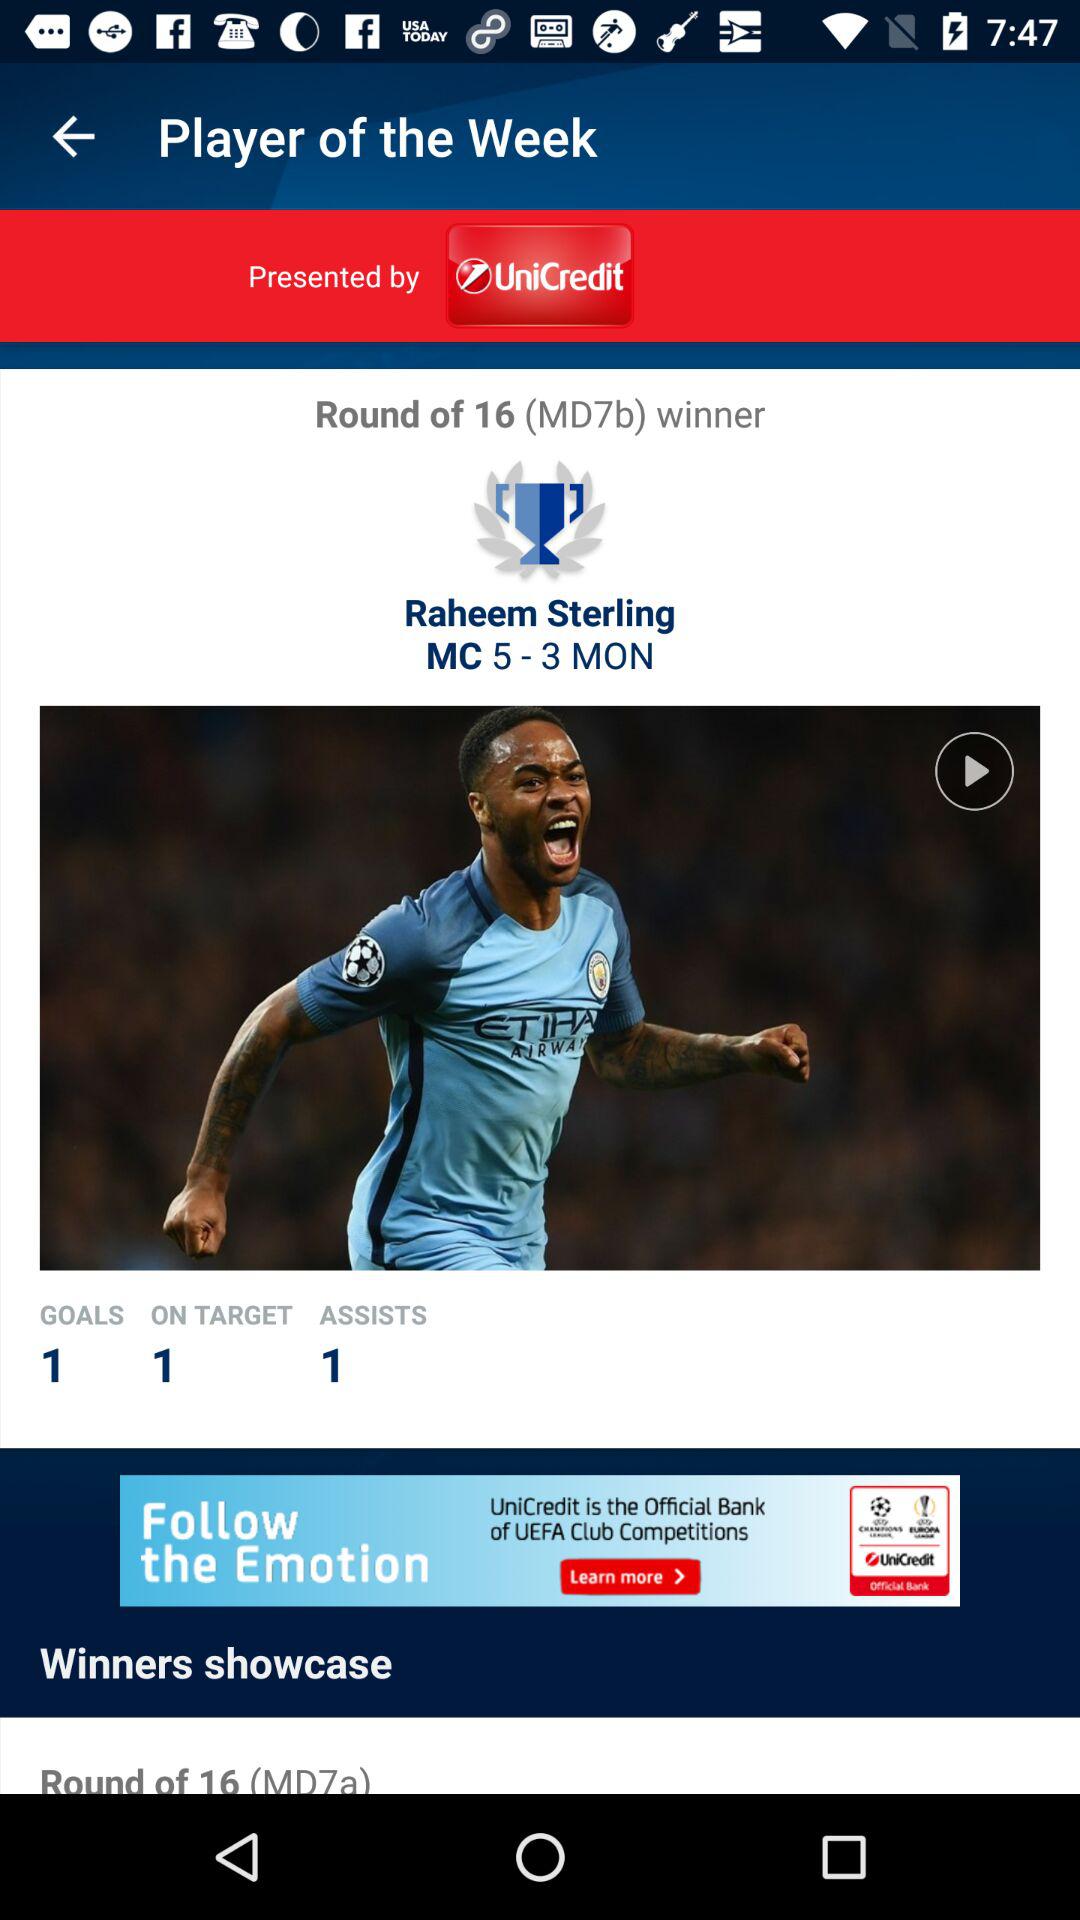 The image size is (1080, 1920). What do you see at coordinates (74, 136) in the screenshot?
I see `go back` at bounding box center [74, 136].